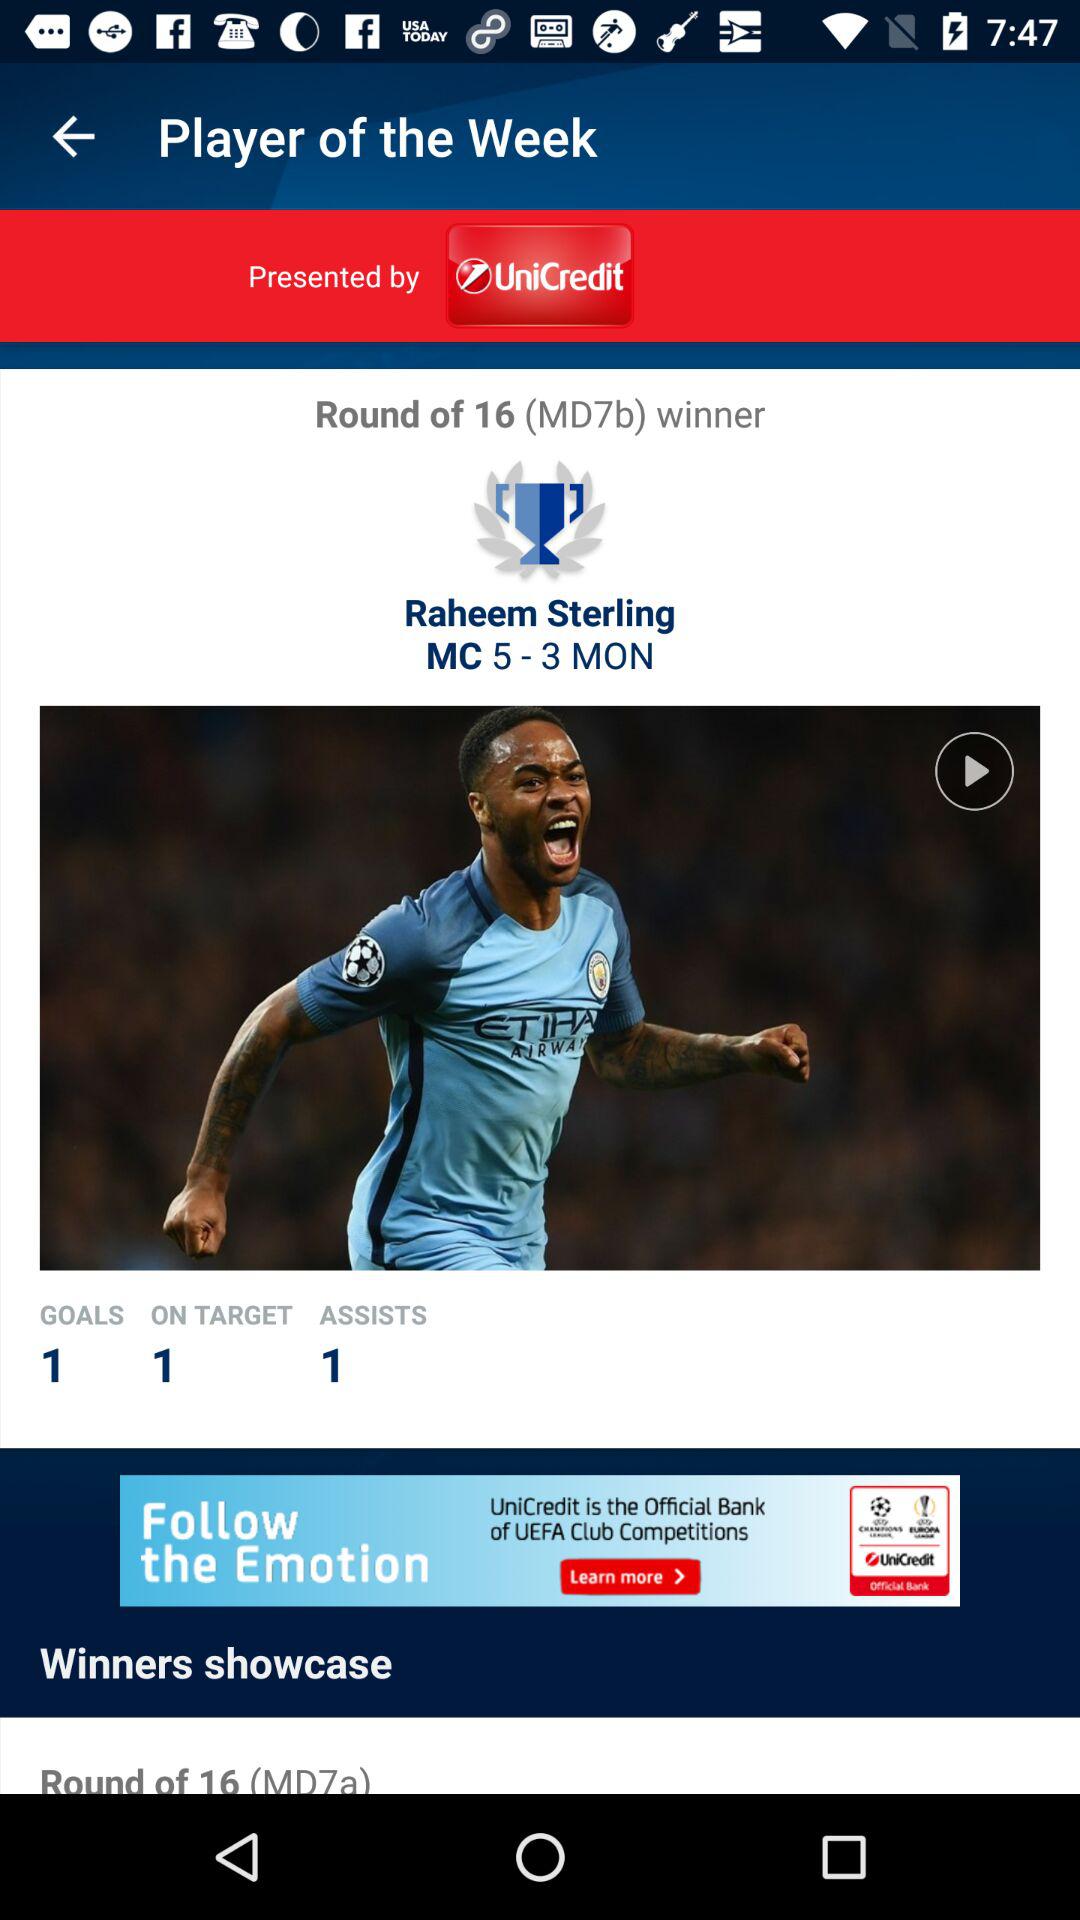 The image size is (1080, 1920). What do you see at coordinates (74, 136) in the screenshot?
I see `go back` at bounding box center [74, 136].